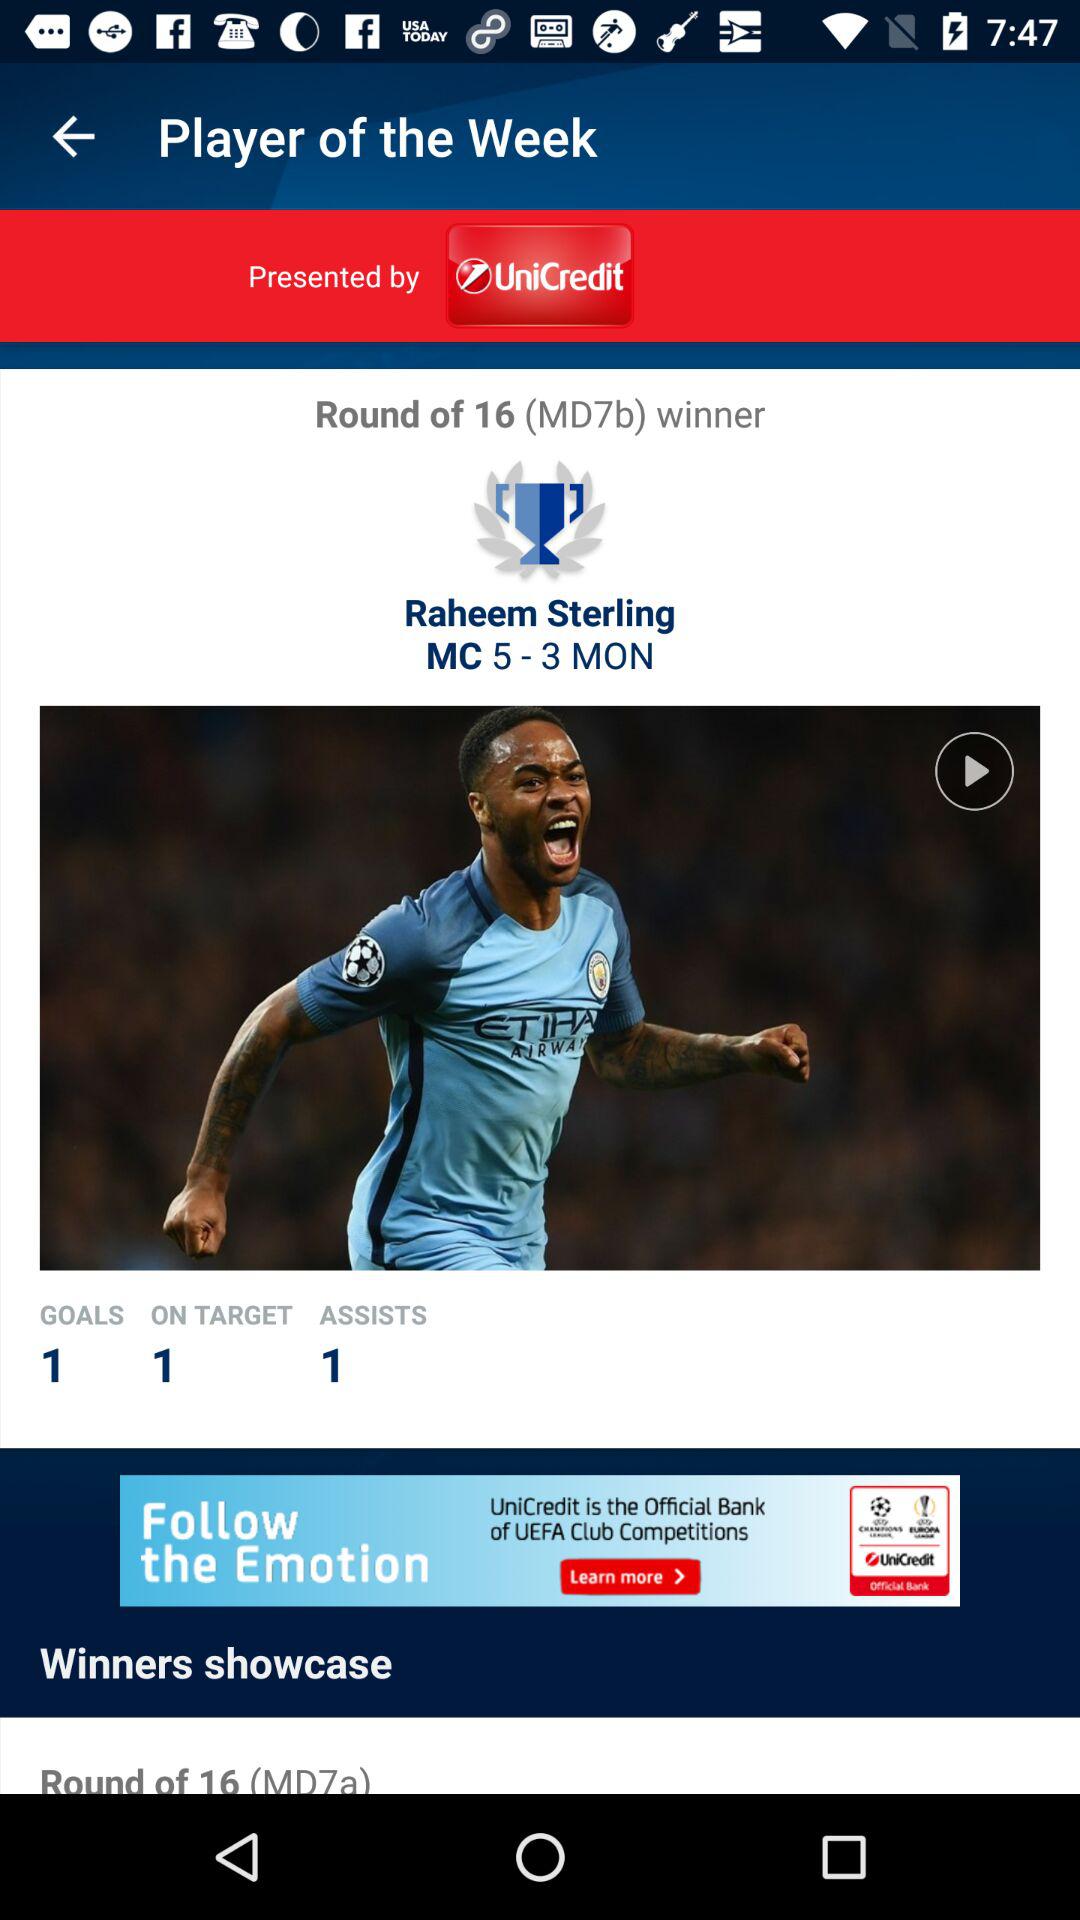 The image size is (1080, 1920). What do you see at coordinates (74, 136) in the screenshot?
I see `go back` at bounding box center [74, 136].